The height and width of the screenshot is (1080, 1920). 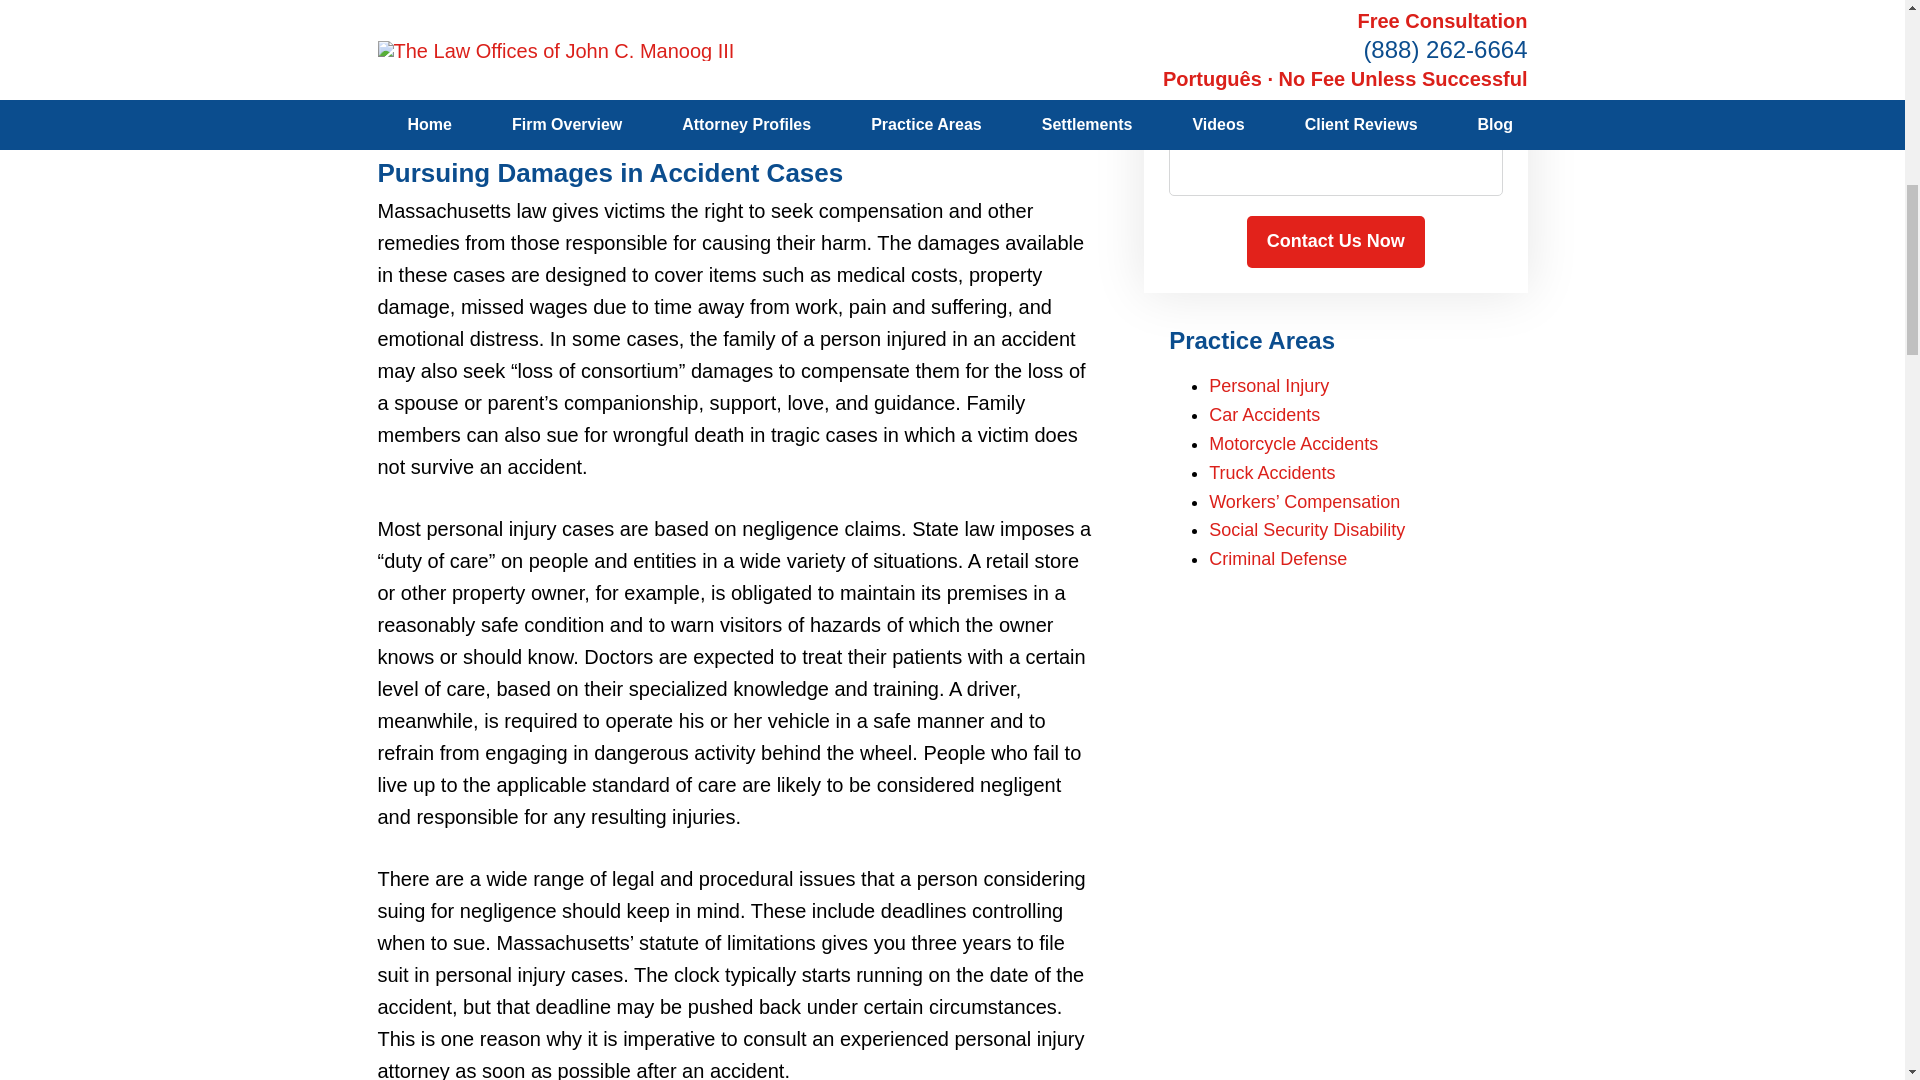 What do you see at coordinates (1264, 415) in the screenshot?
I see `Car Accidents` at bounding box center [1264, 415].